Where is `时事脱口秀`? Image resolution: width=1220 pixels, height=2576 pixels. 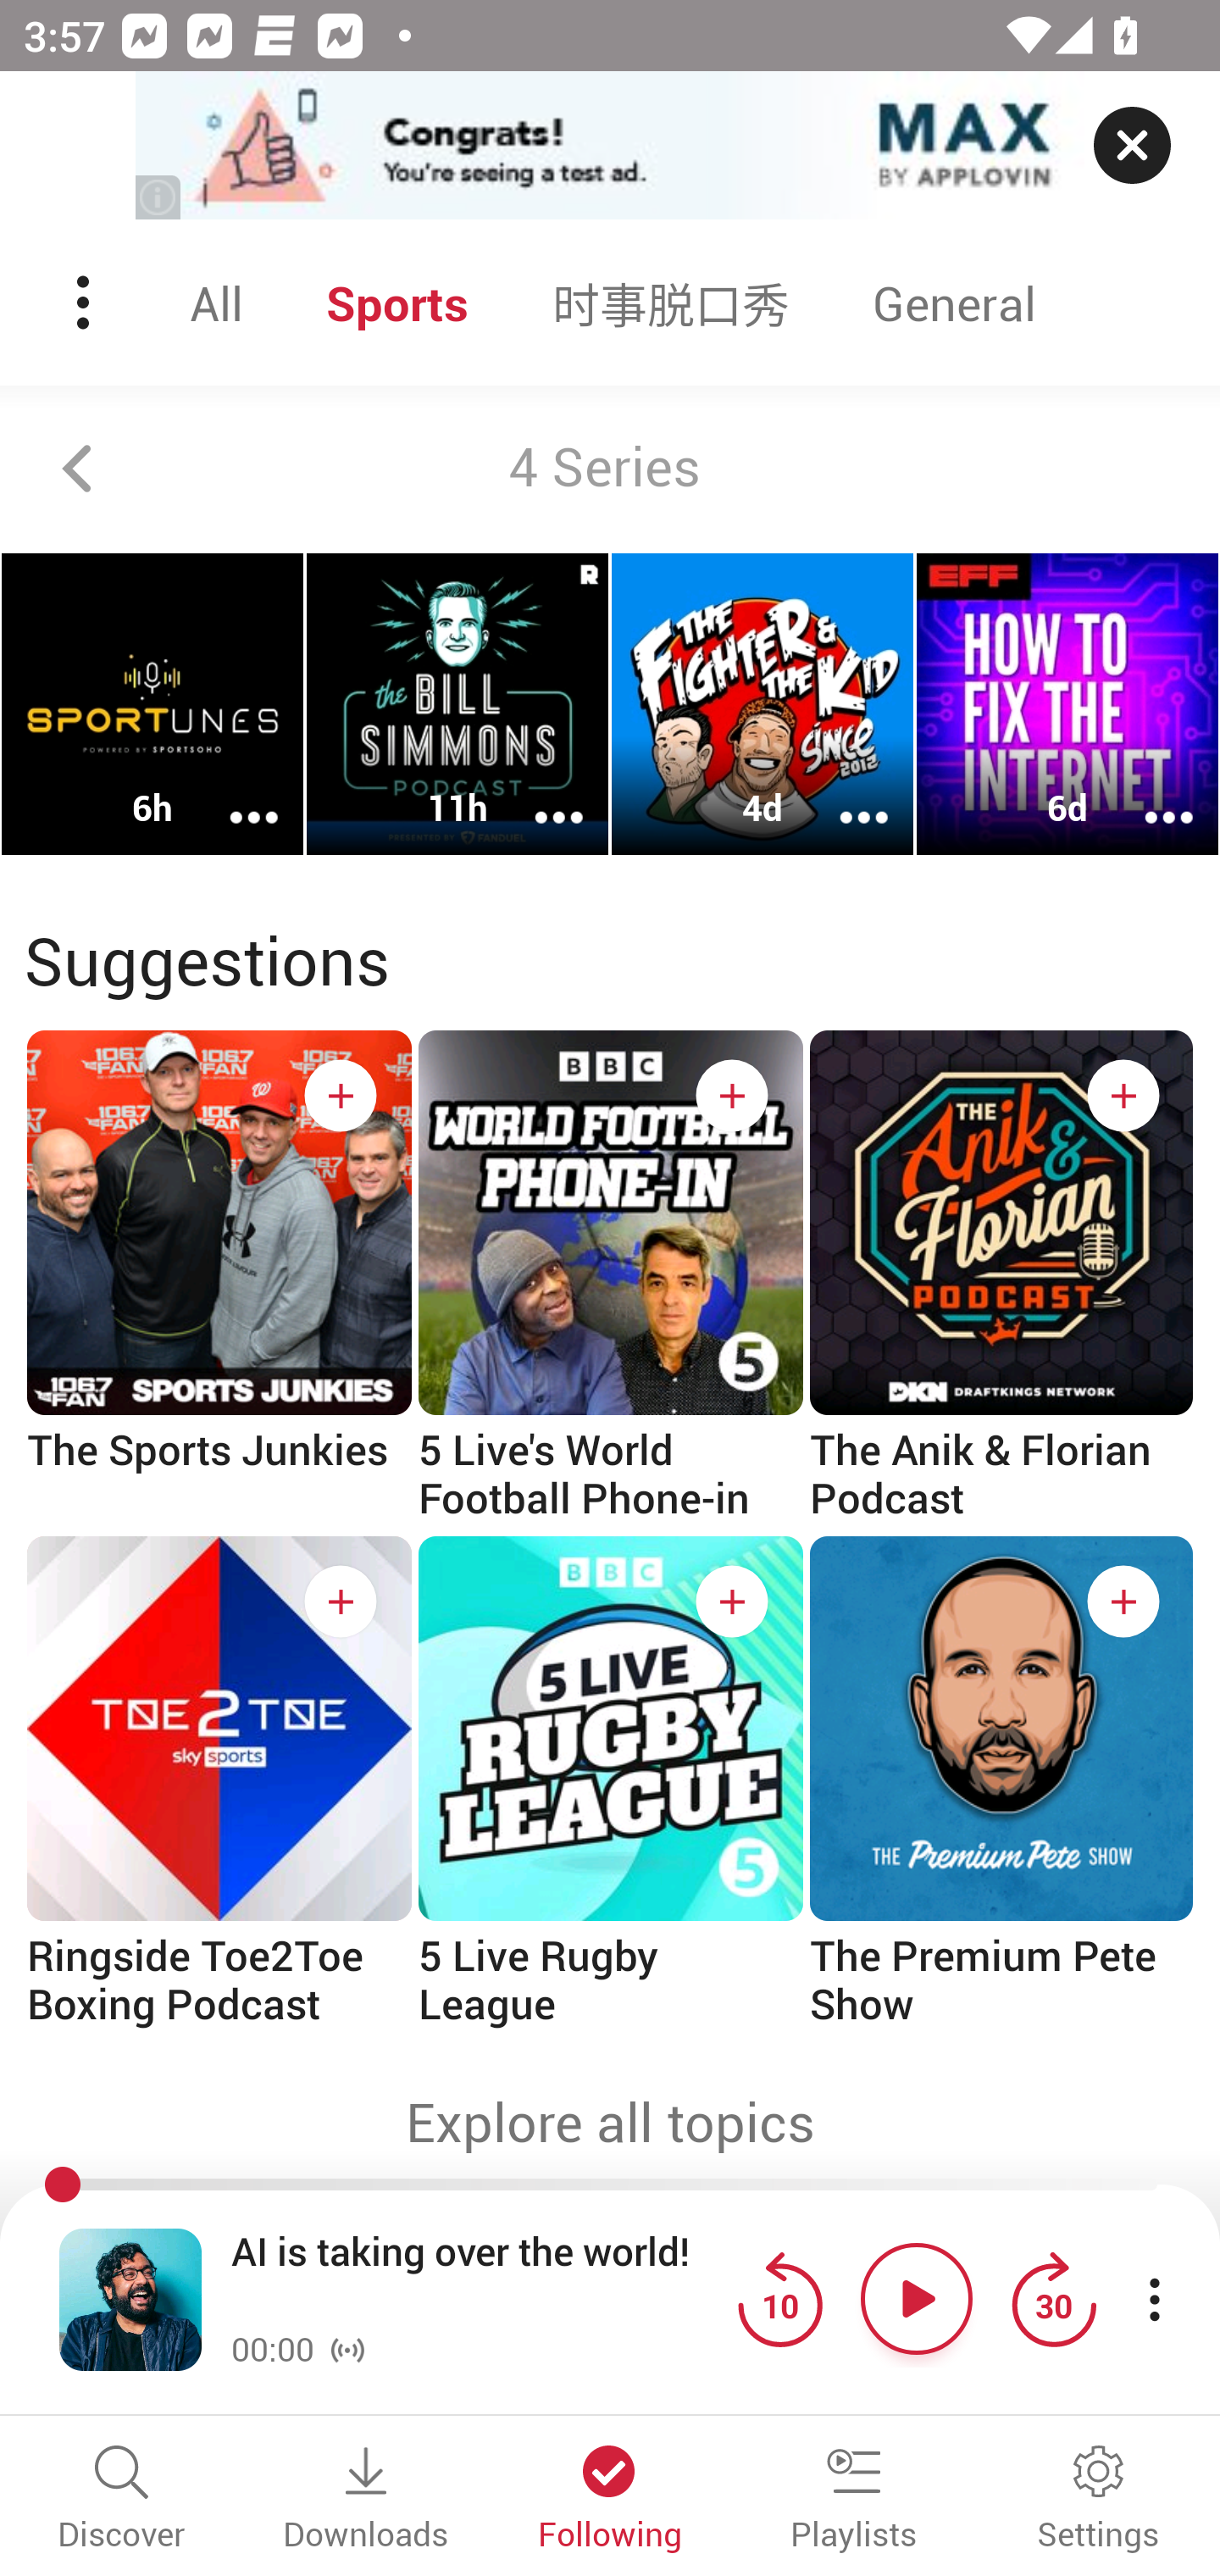
时事脱口秀 is located at coordinates (671, 303).